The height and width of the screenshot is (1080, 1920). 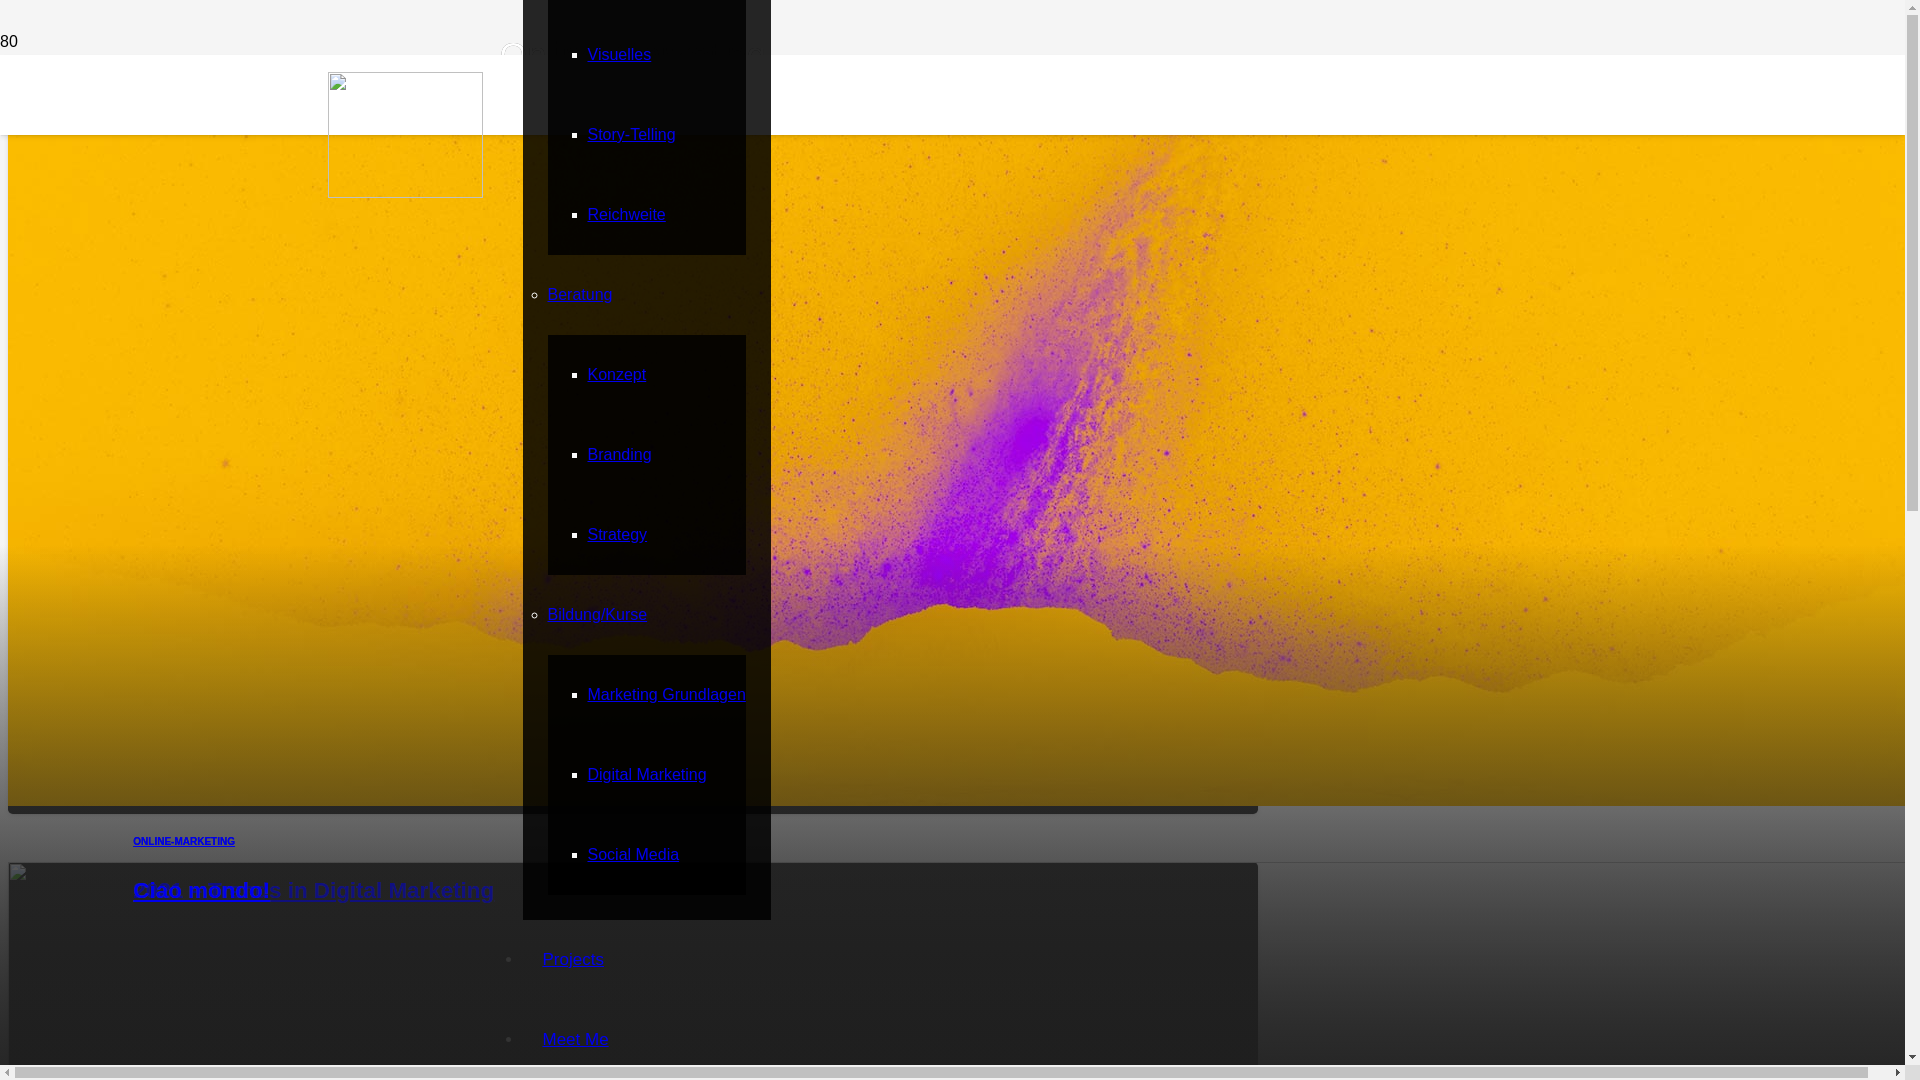 What do you see at coordinates (620, 454) in the screenshot?
I see `Branding` at bounding box center [620, 454].